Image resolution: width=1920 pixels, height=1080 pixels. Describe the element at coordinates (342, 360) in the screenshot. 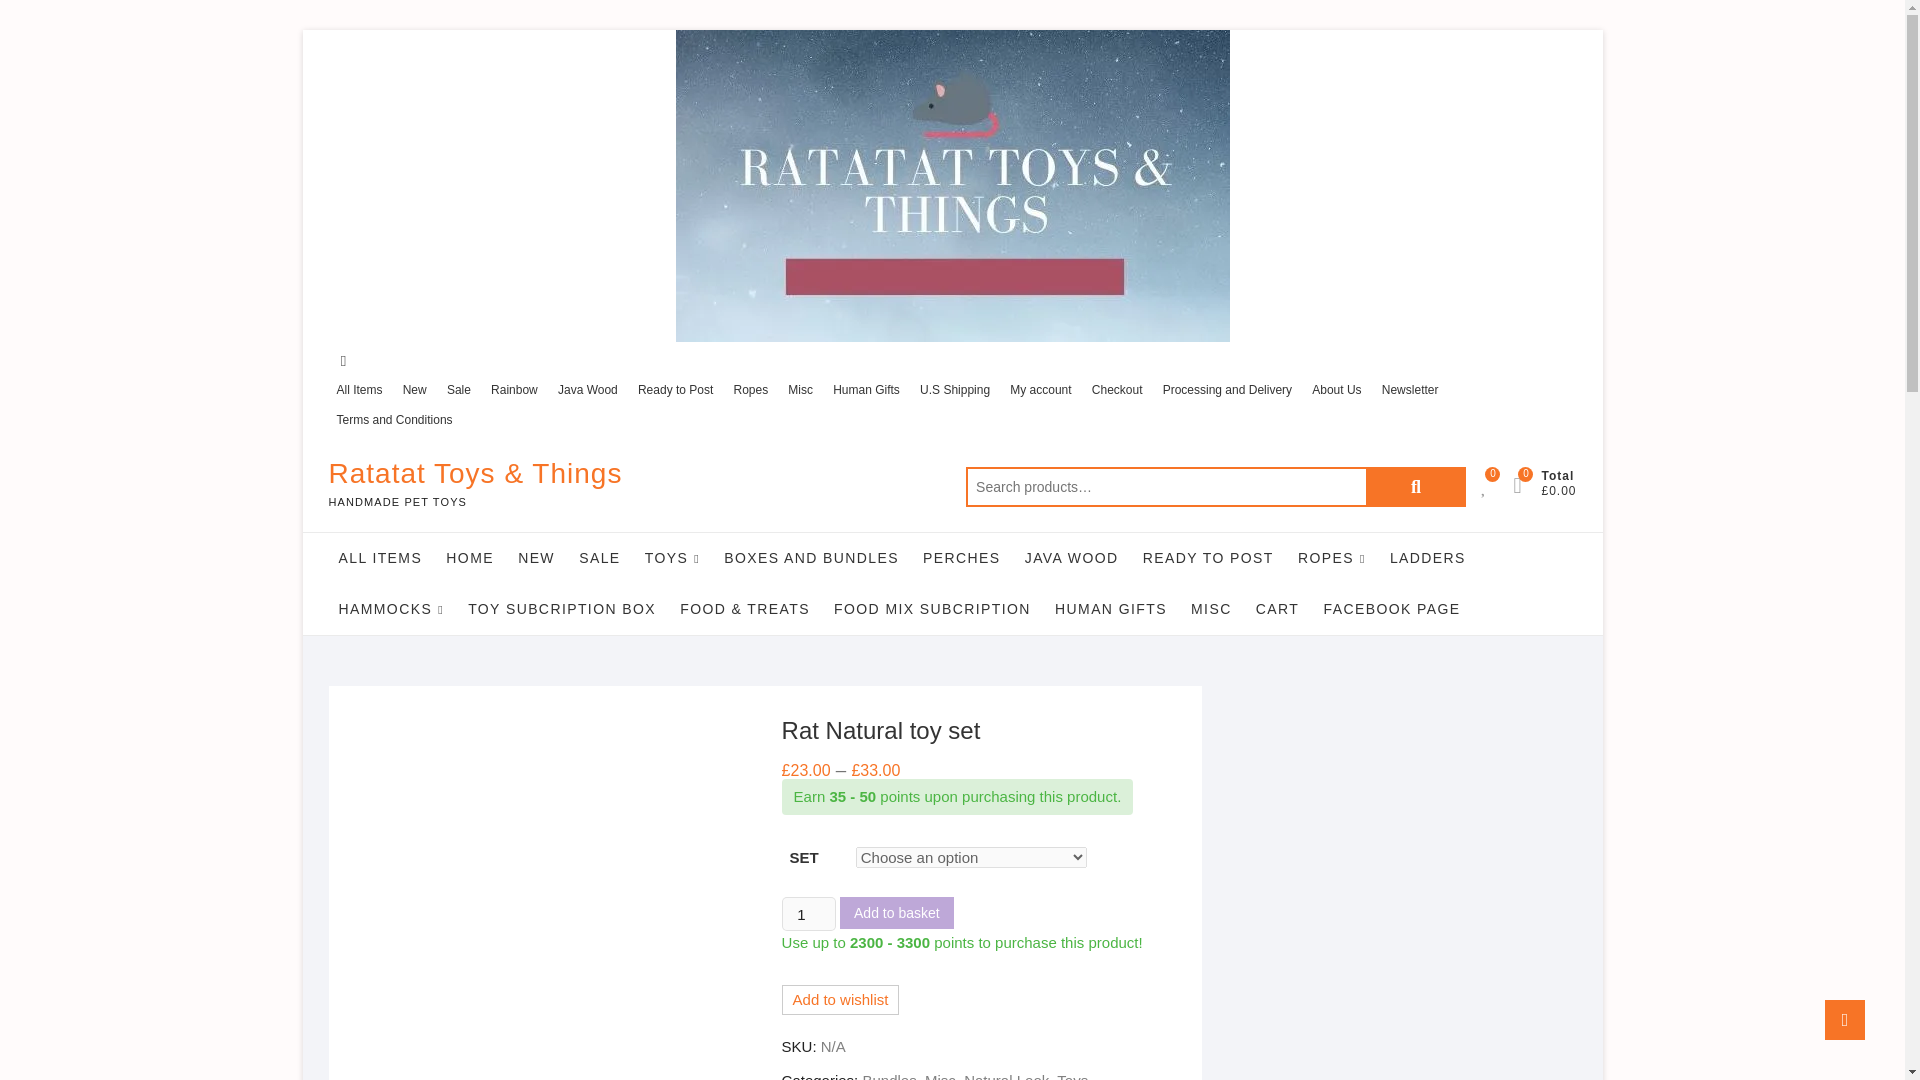

I see `Facebook` at that location.